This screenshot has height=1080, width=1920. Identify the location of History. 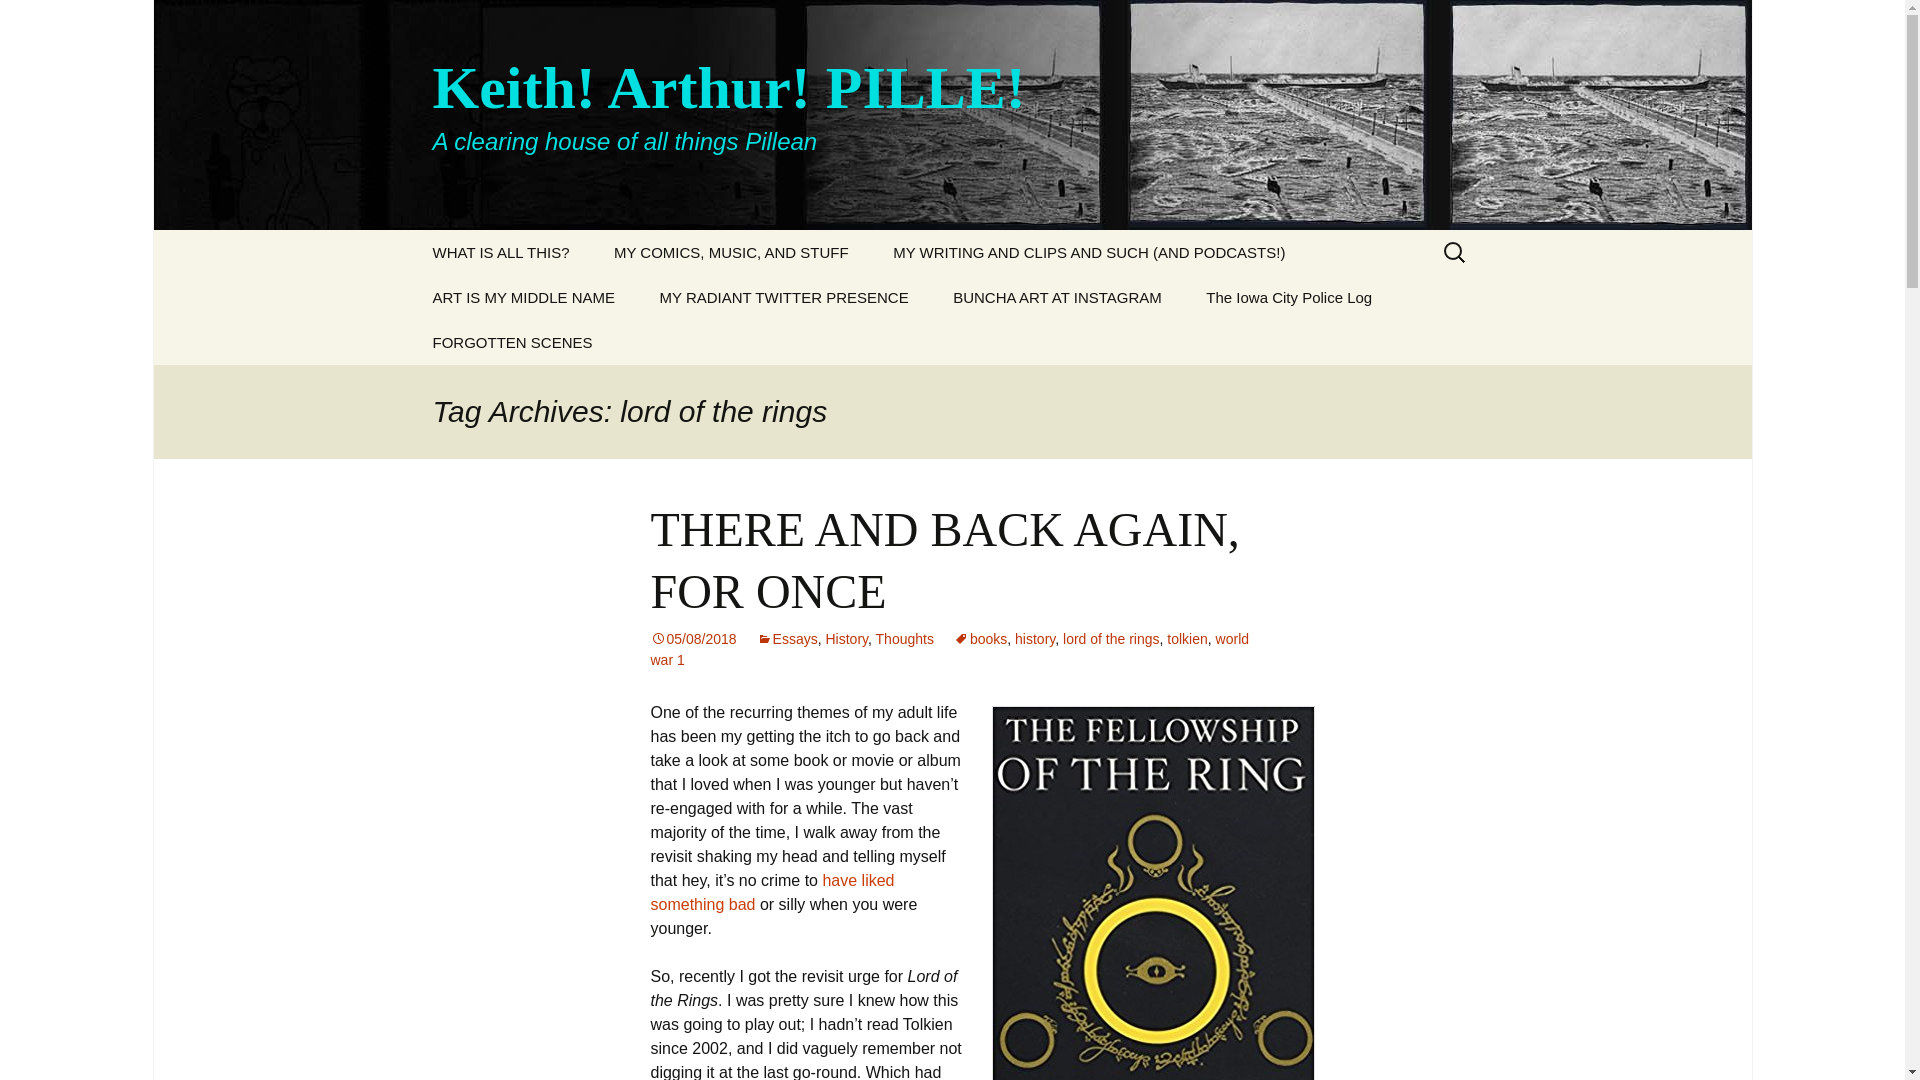
(846, 638).